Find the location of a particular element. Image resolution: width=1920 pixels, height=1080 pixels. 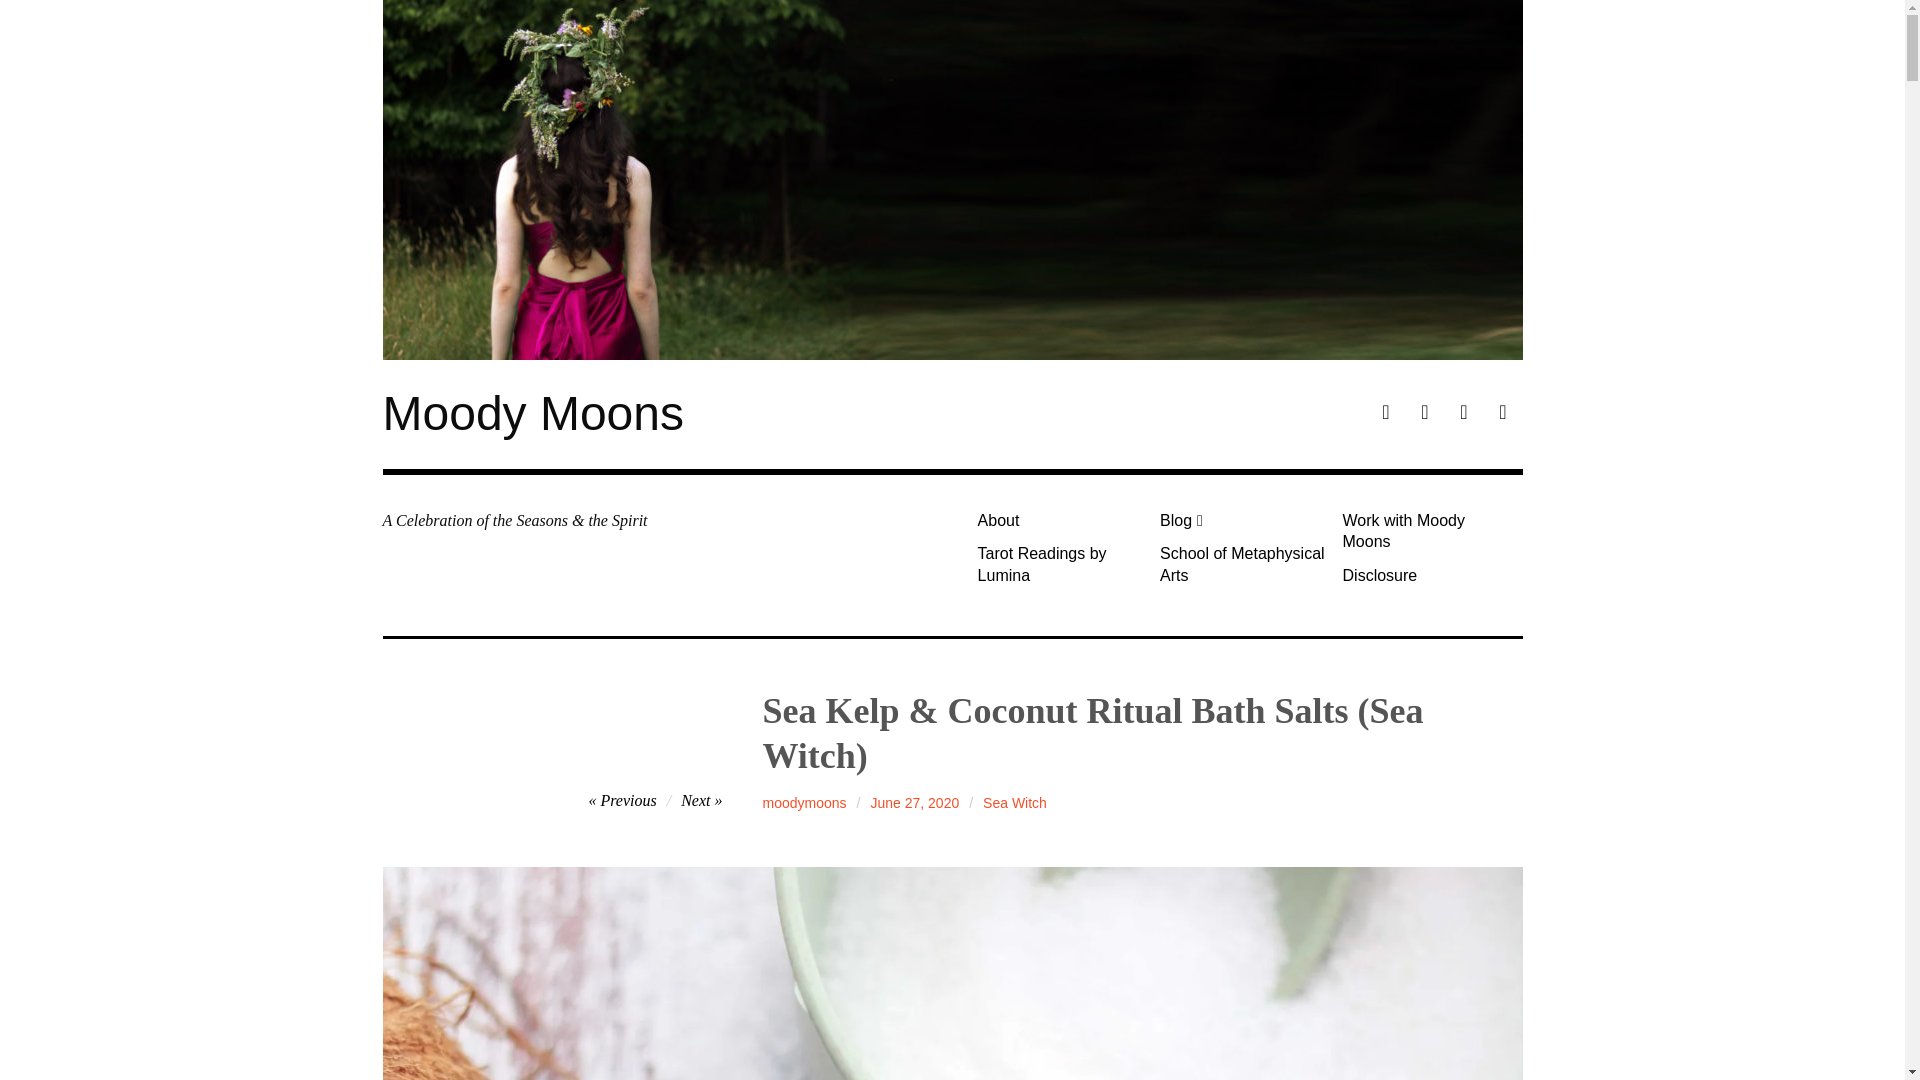

Disclosure is located at coordinates (1425, 575).